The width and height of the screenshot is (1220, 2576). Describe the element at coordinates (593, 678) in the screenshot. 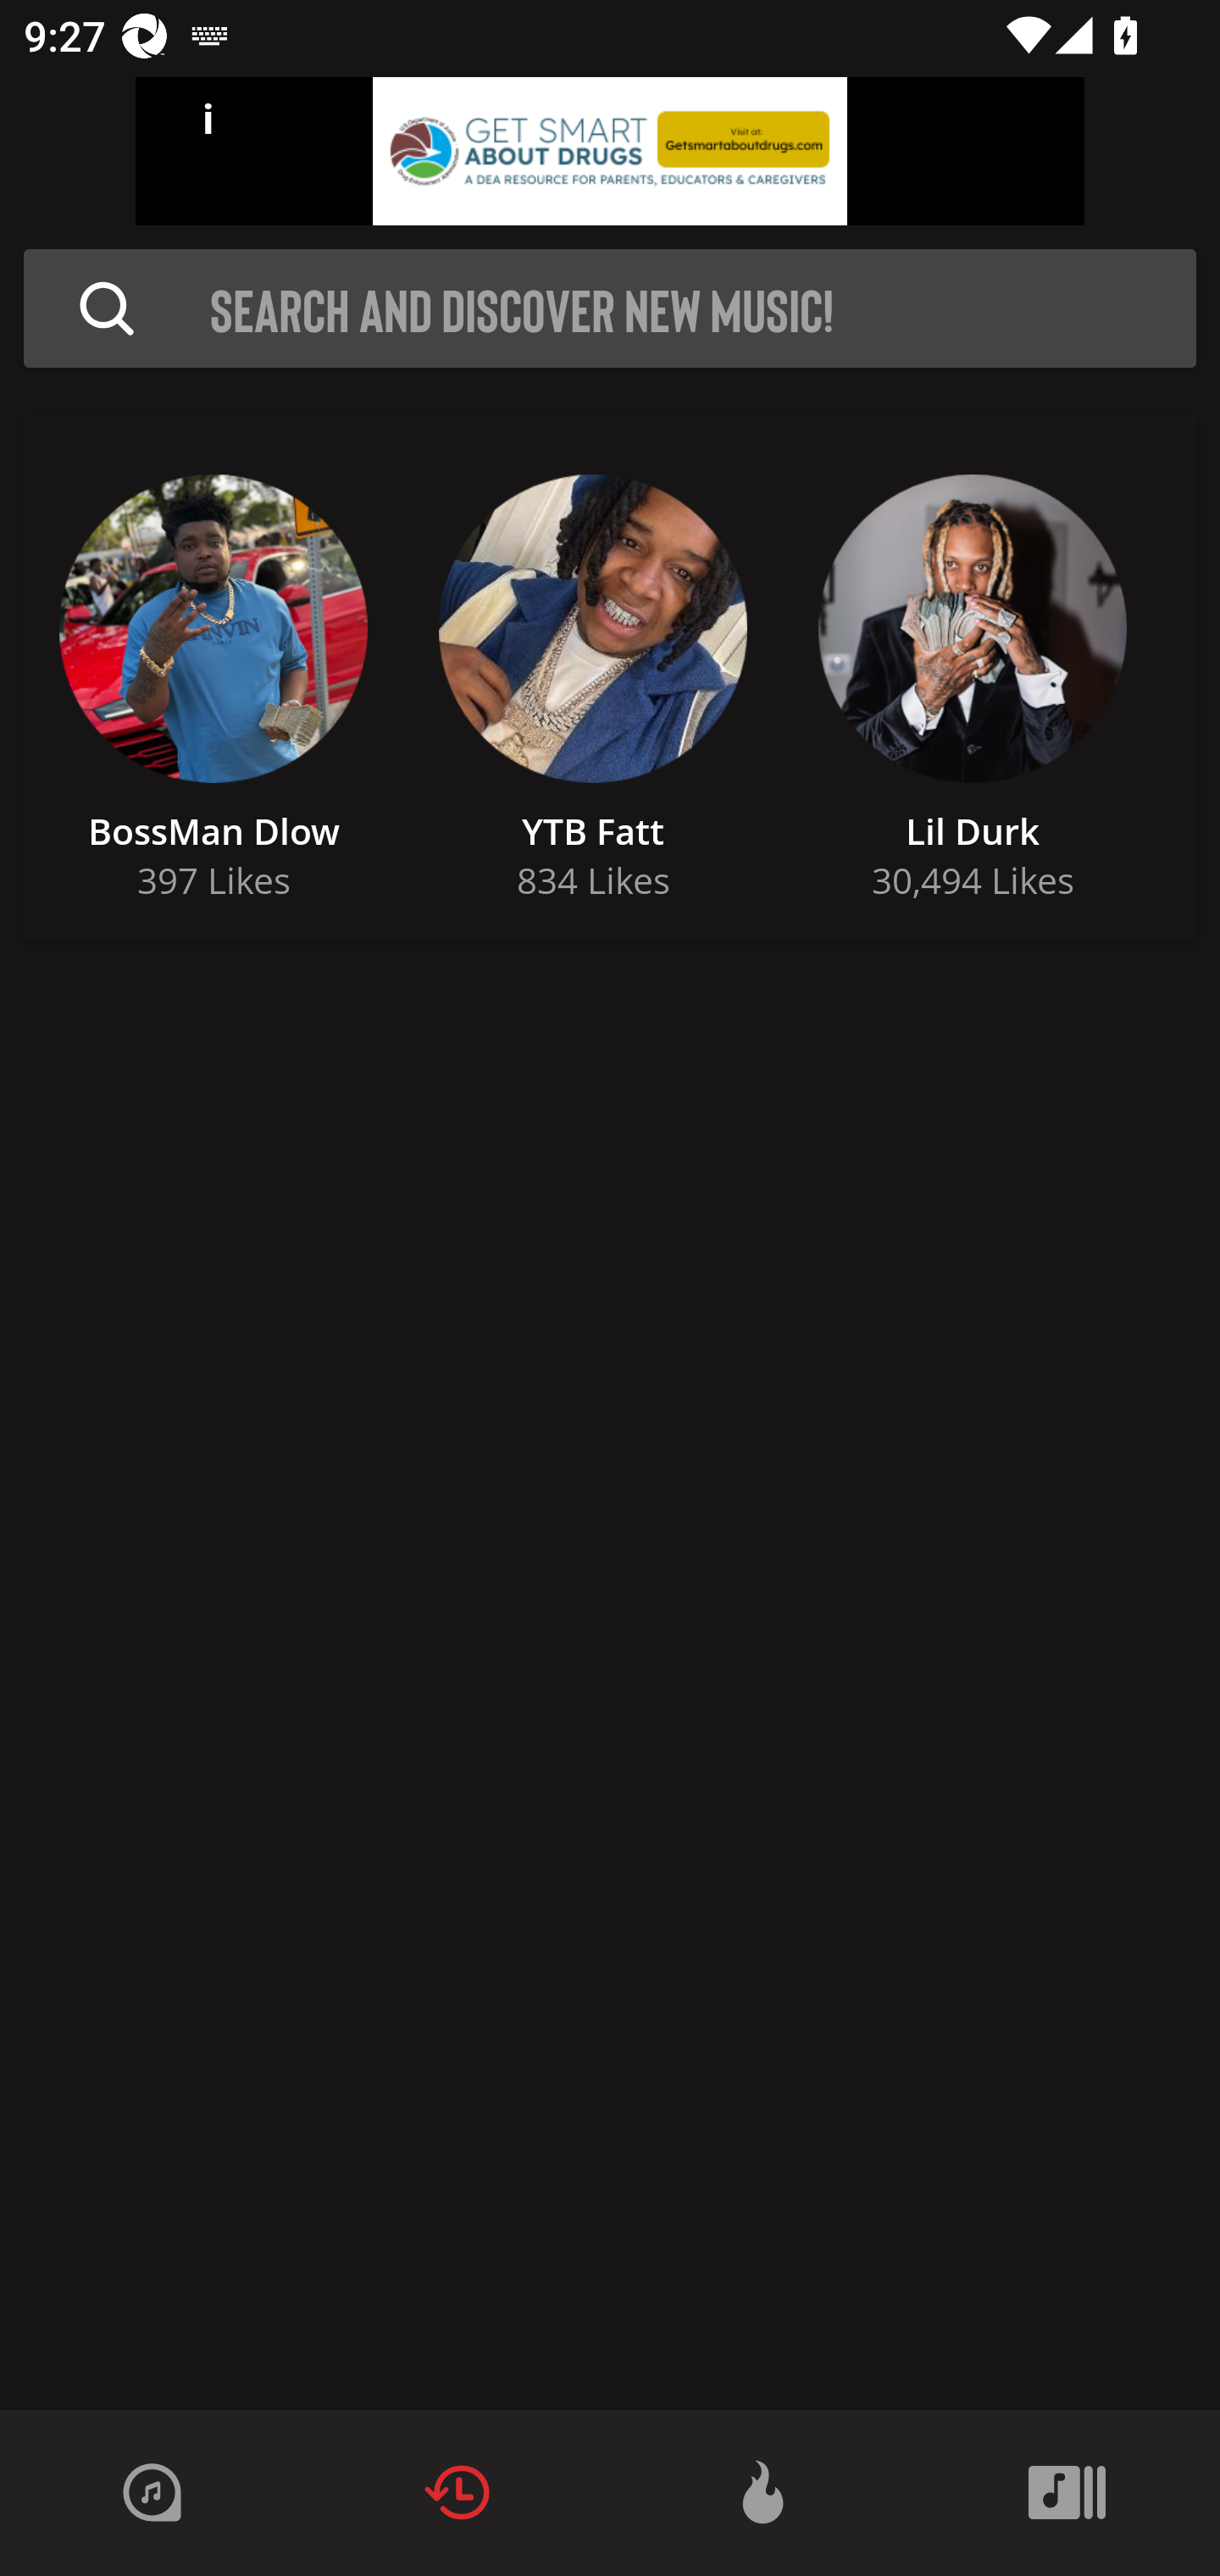

I see `Description YTB Fatt 834 Likes` at that location.